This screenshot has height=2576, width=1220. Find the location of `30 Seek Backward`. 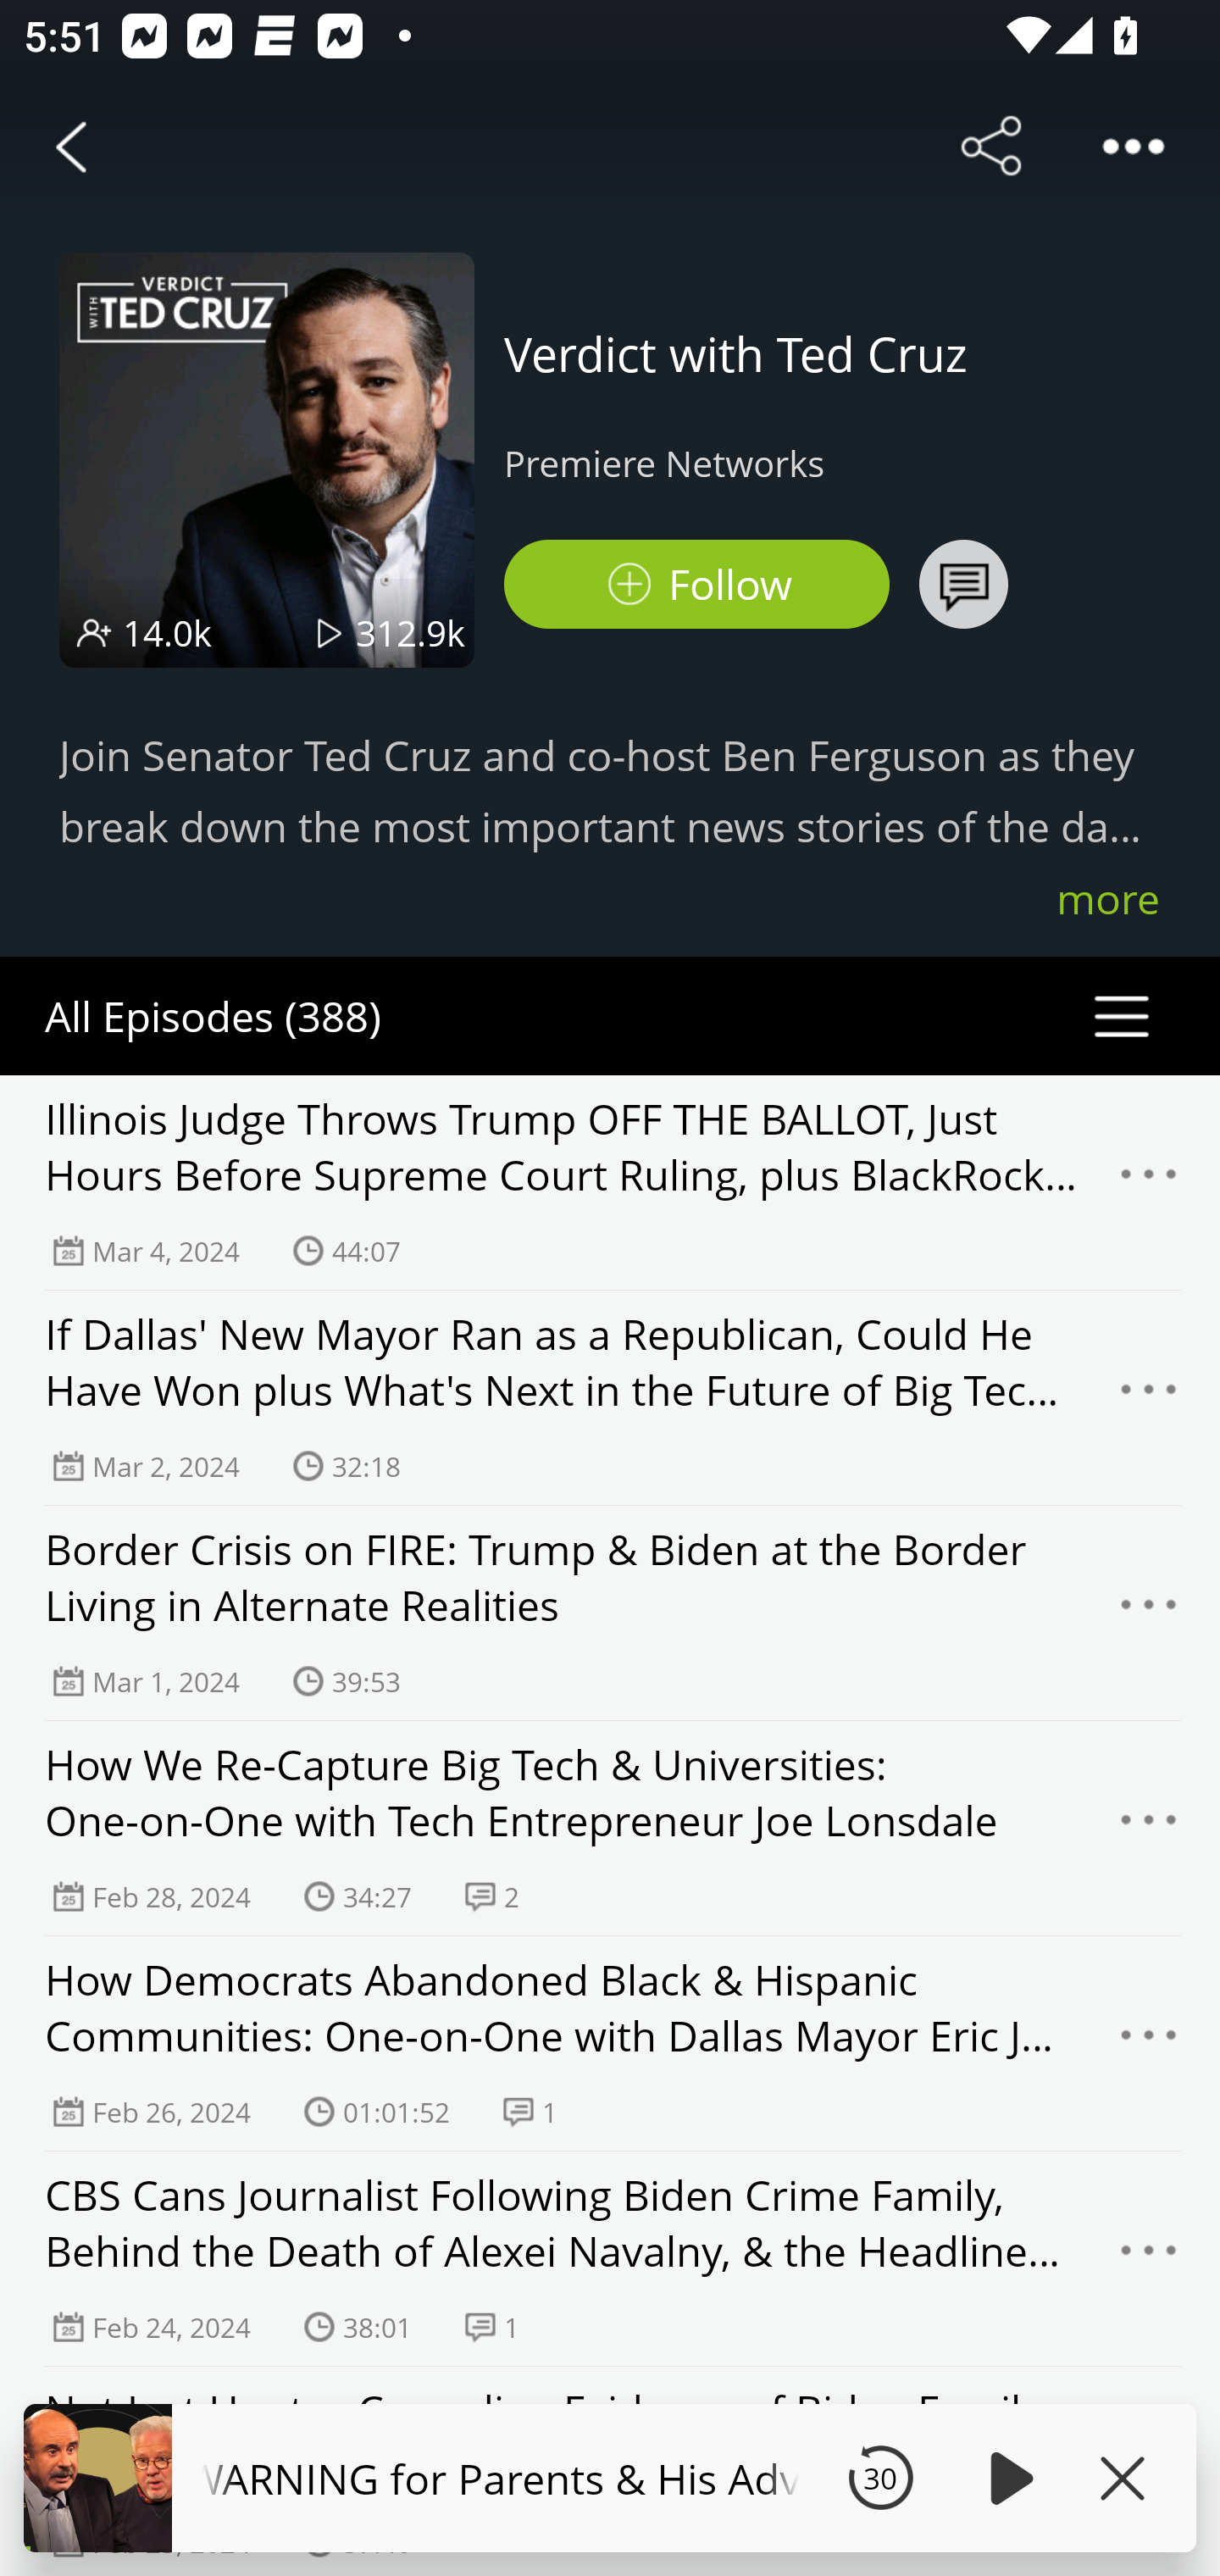

30 Seek Backward is located at coordinates (880, 2478).